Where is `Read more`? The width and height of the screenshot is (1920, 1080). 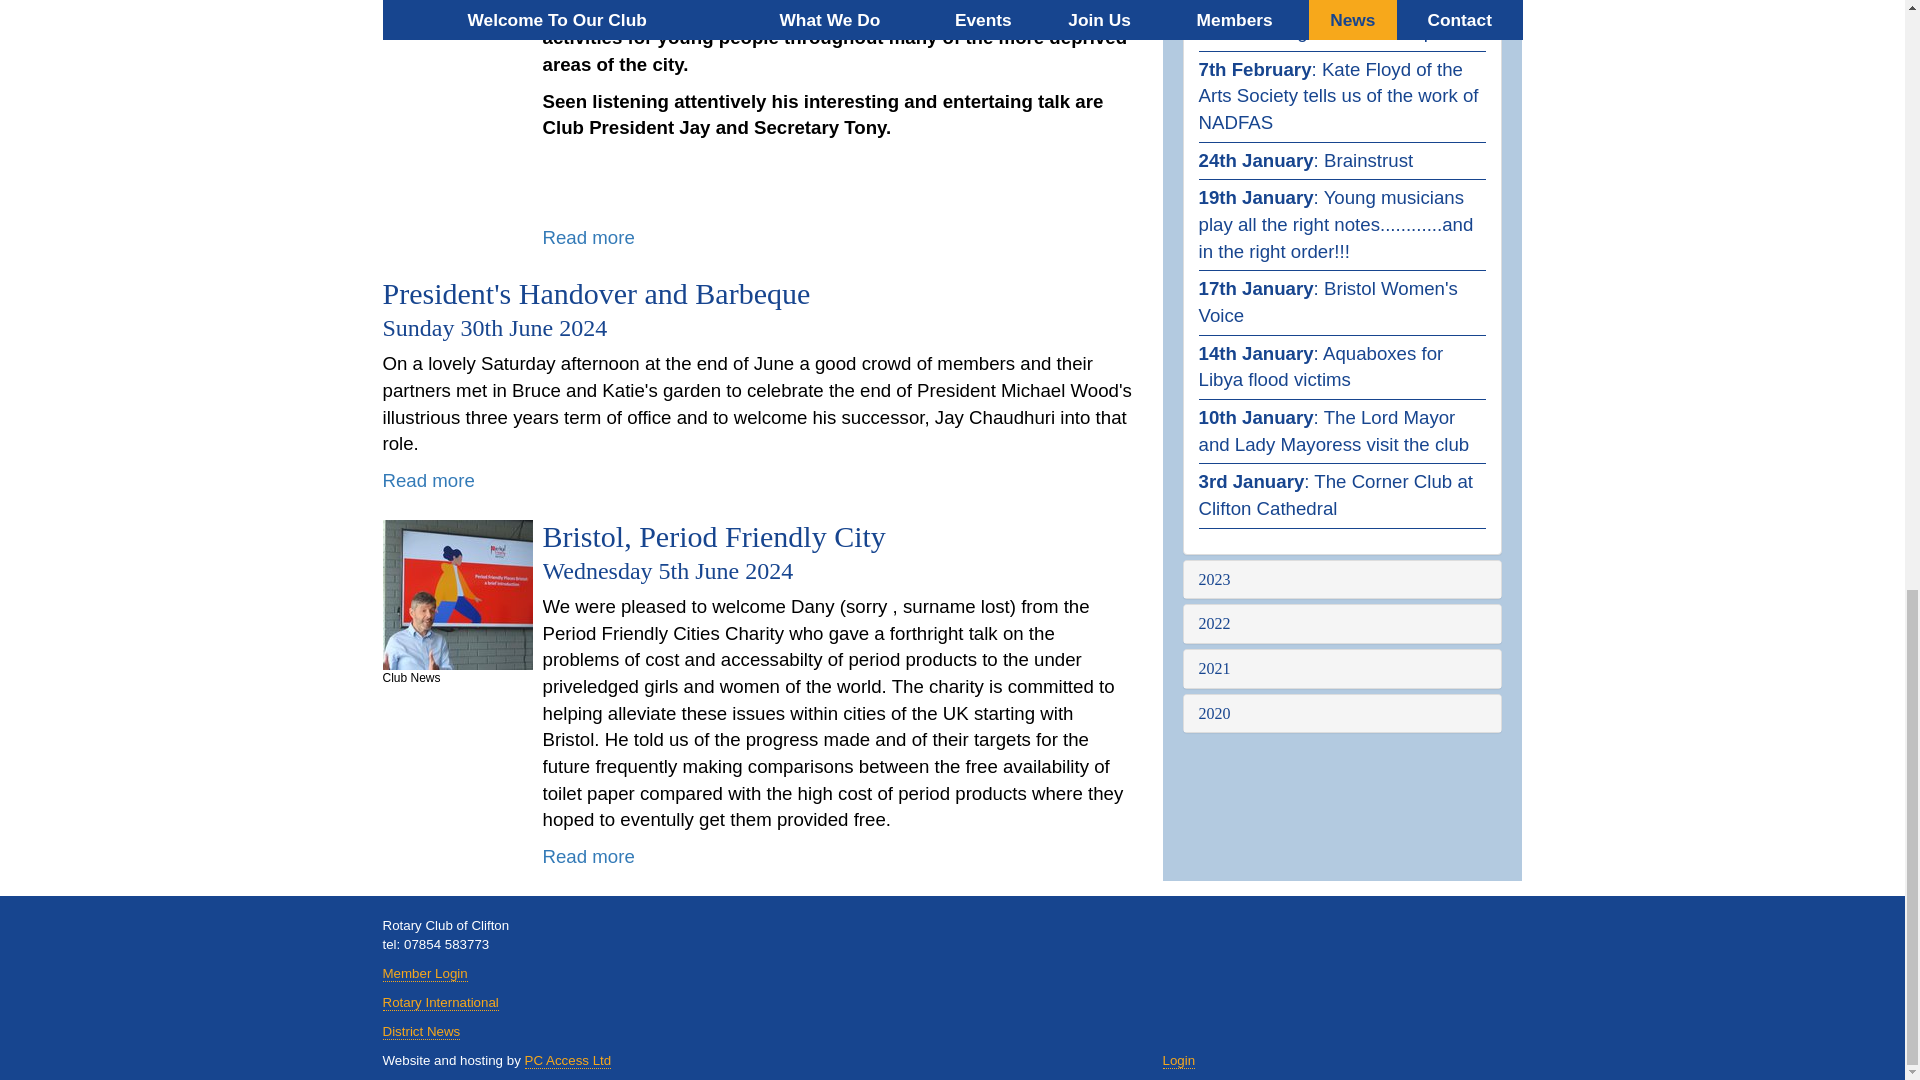 Read more is located at coordinates (587, 237).